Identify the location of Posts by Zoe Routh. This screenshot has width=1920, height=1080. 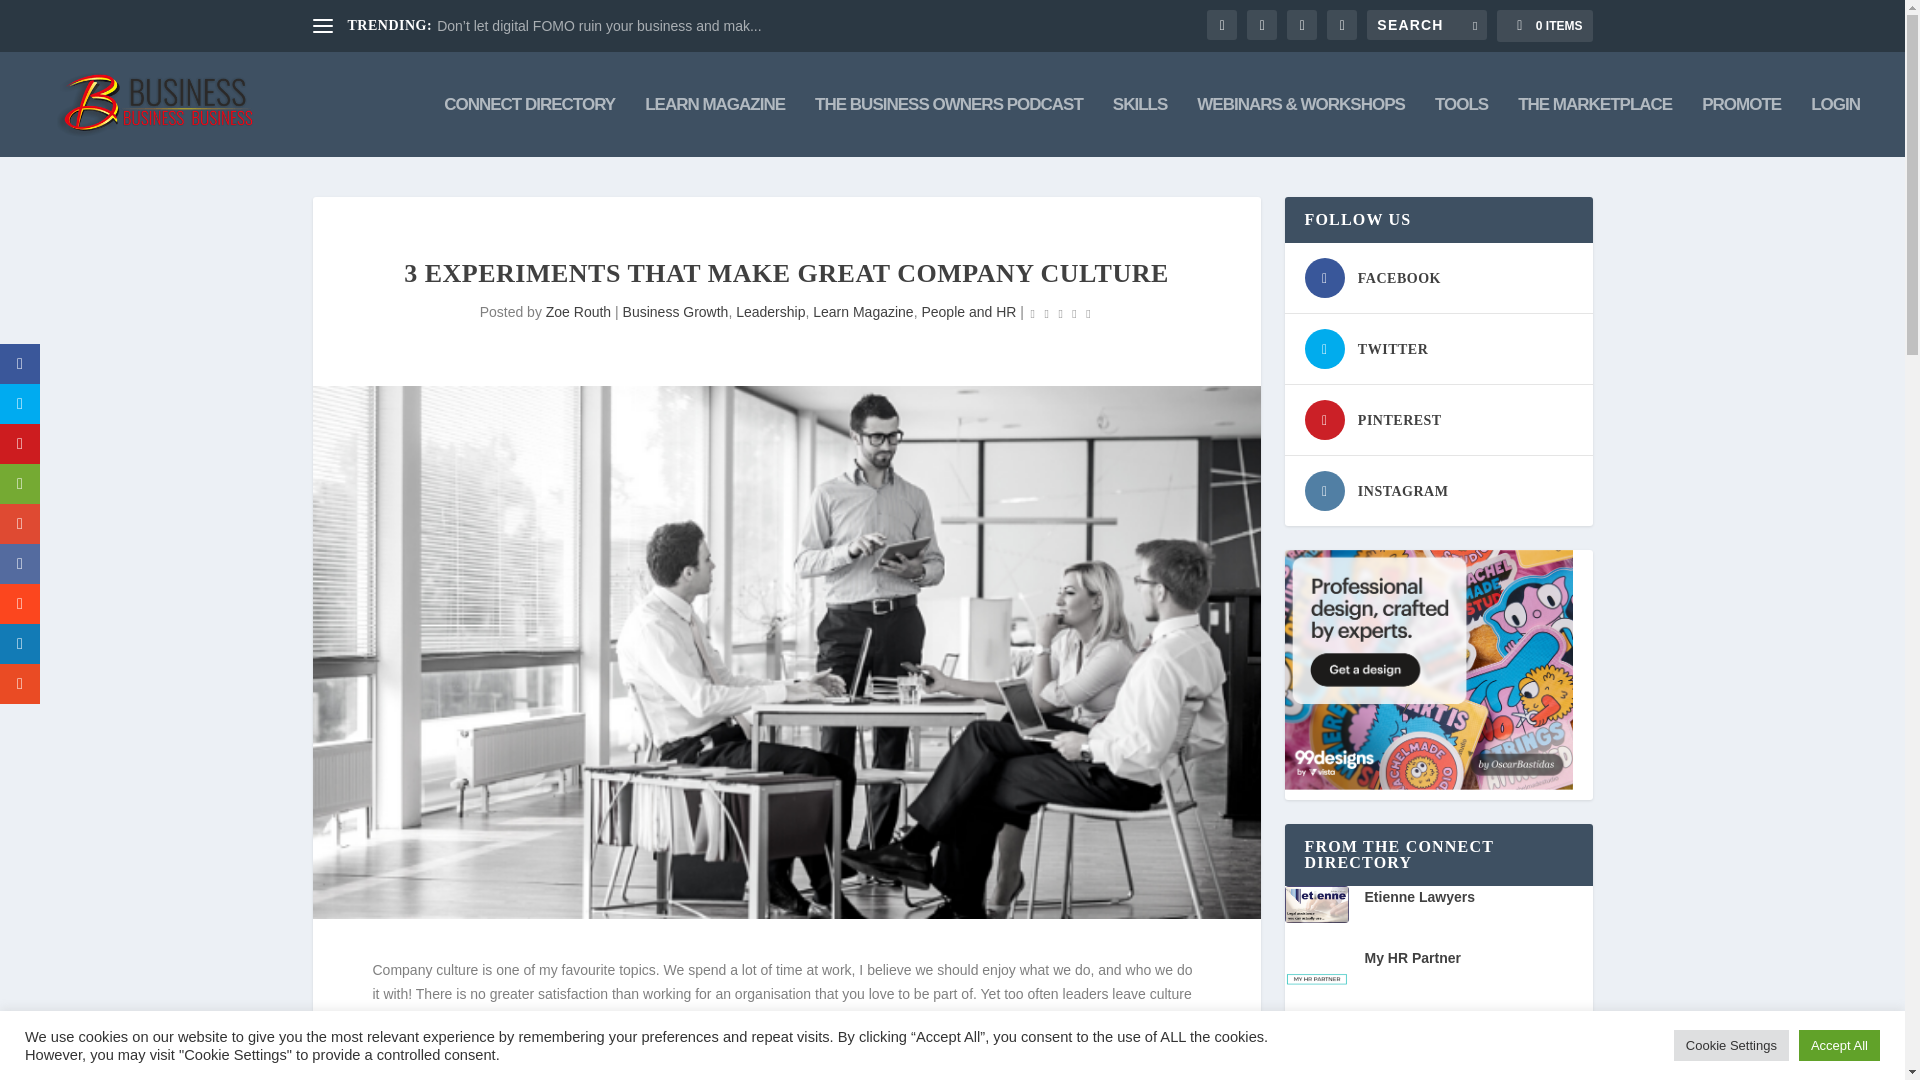
(578, 311).